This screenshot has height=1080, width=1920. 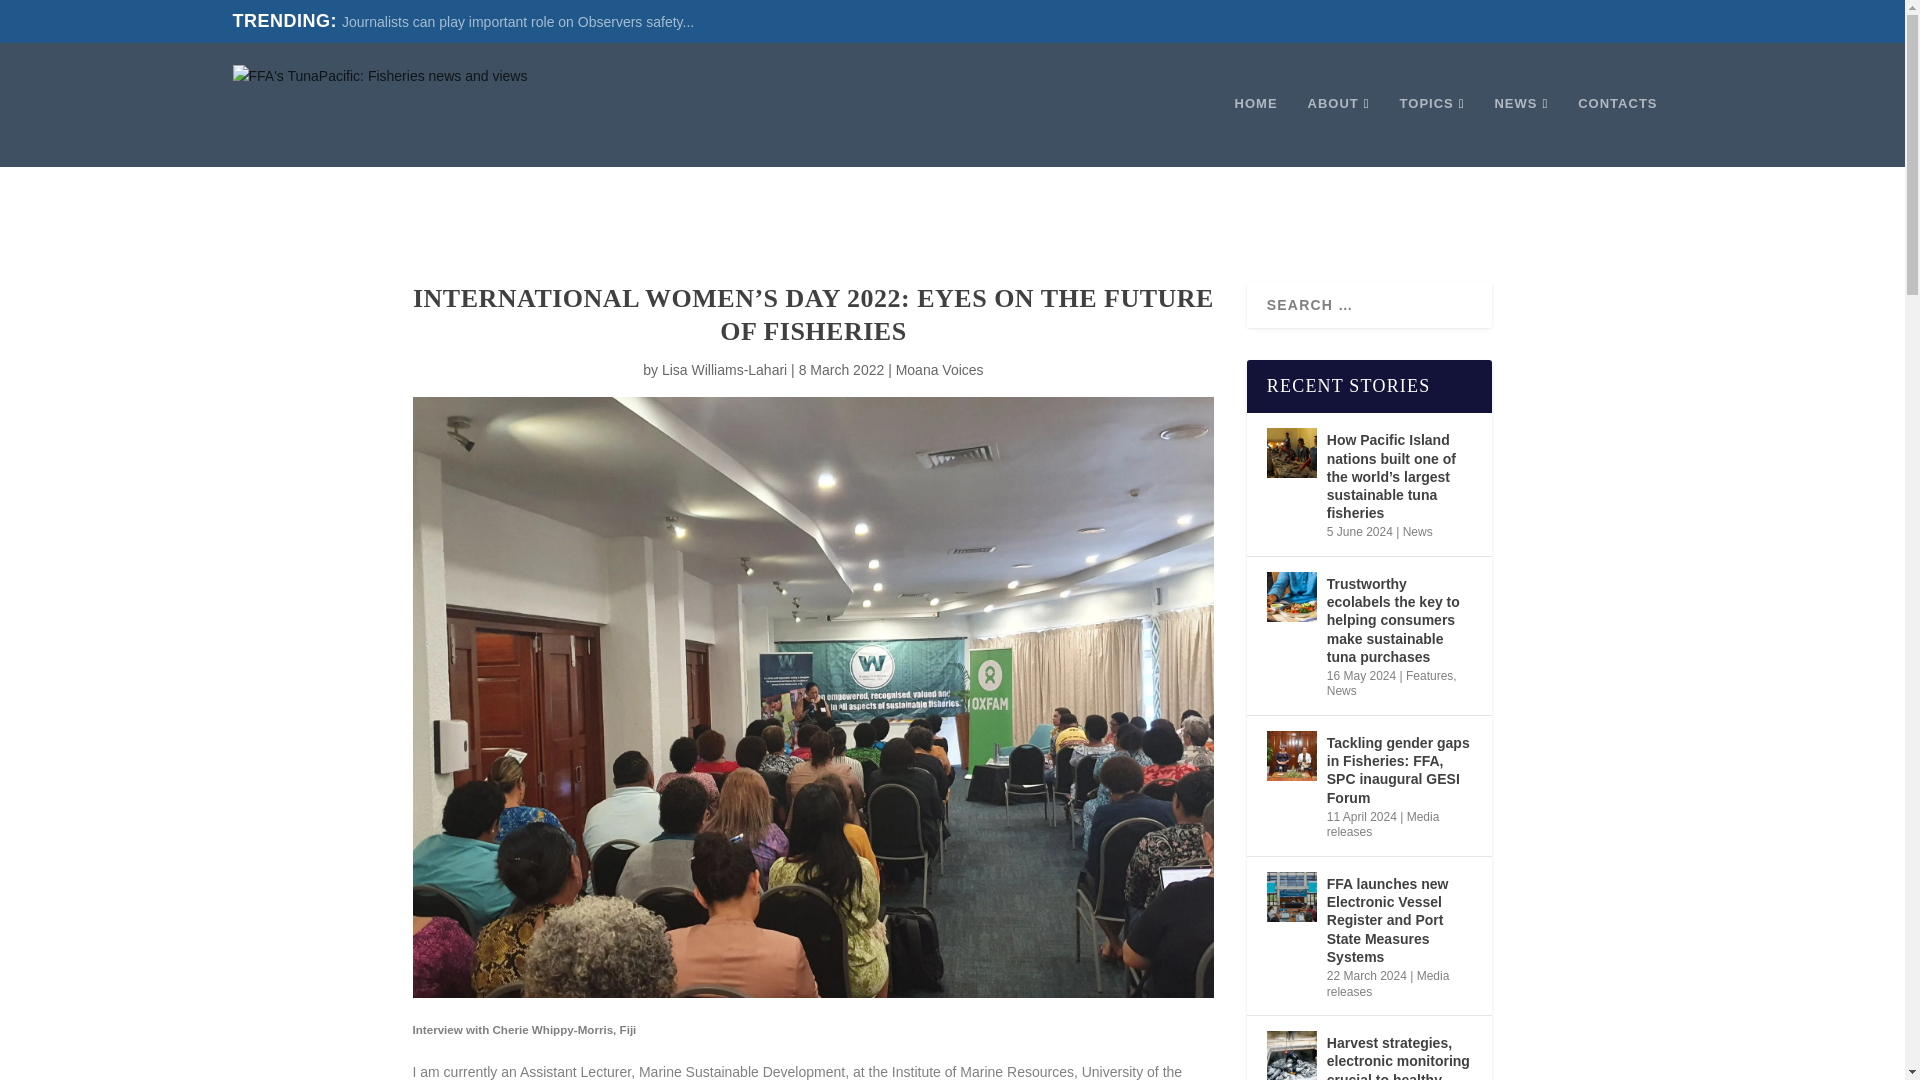 I want to click on TOPICS, so click(x=1432, y=132).